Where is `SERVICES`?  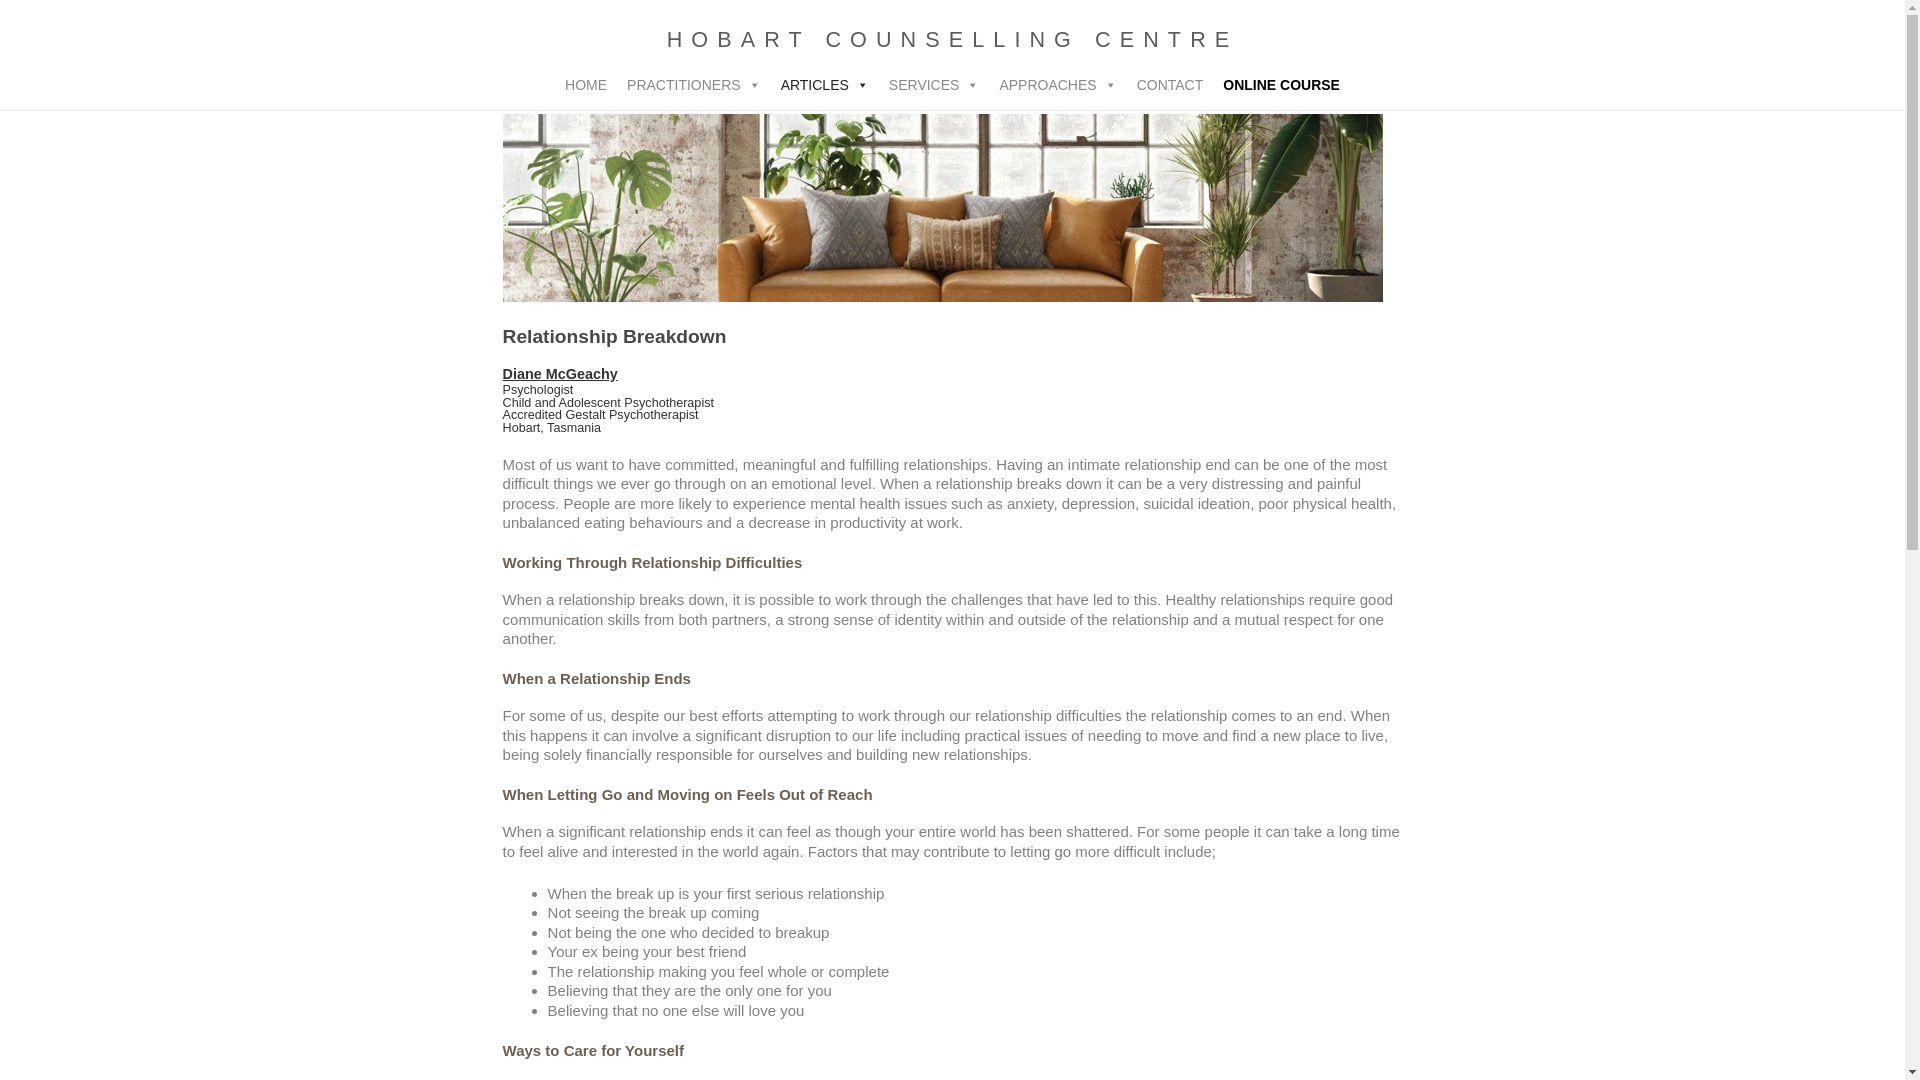 SERVICES is located at coordinates (934, 85).